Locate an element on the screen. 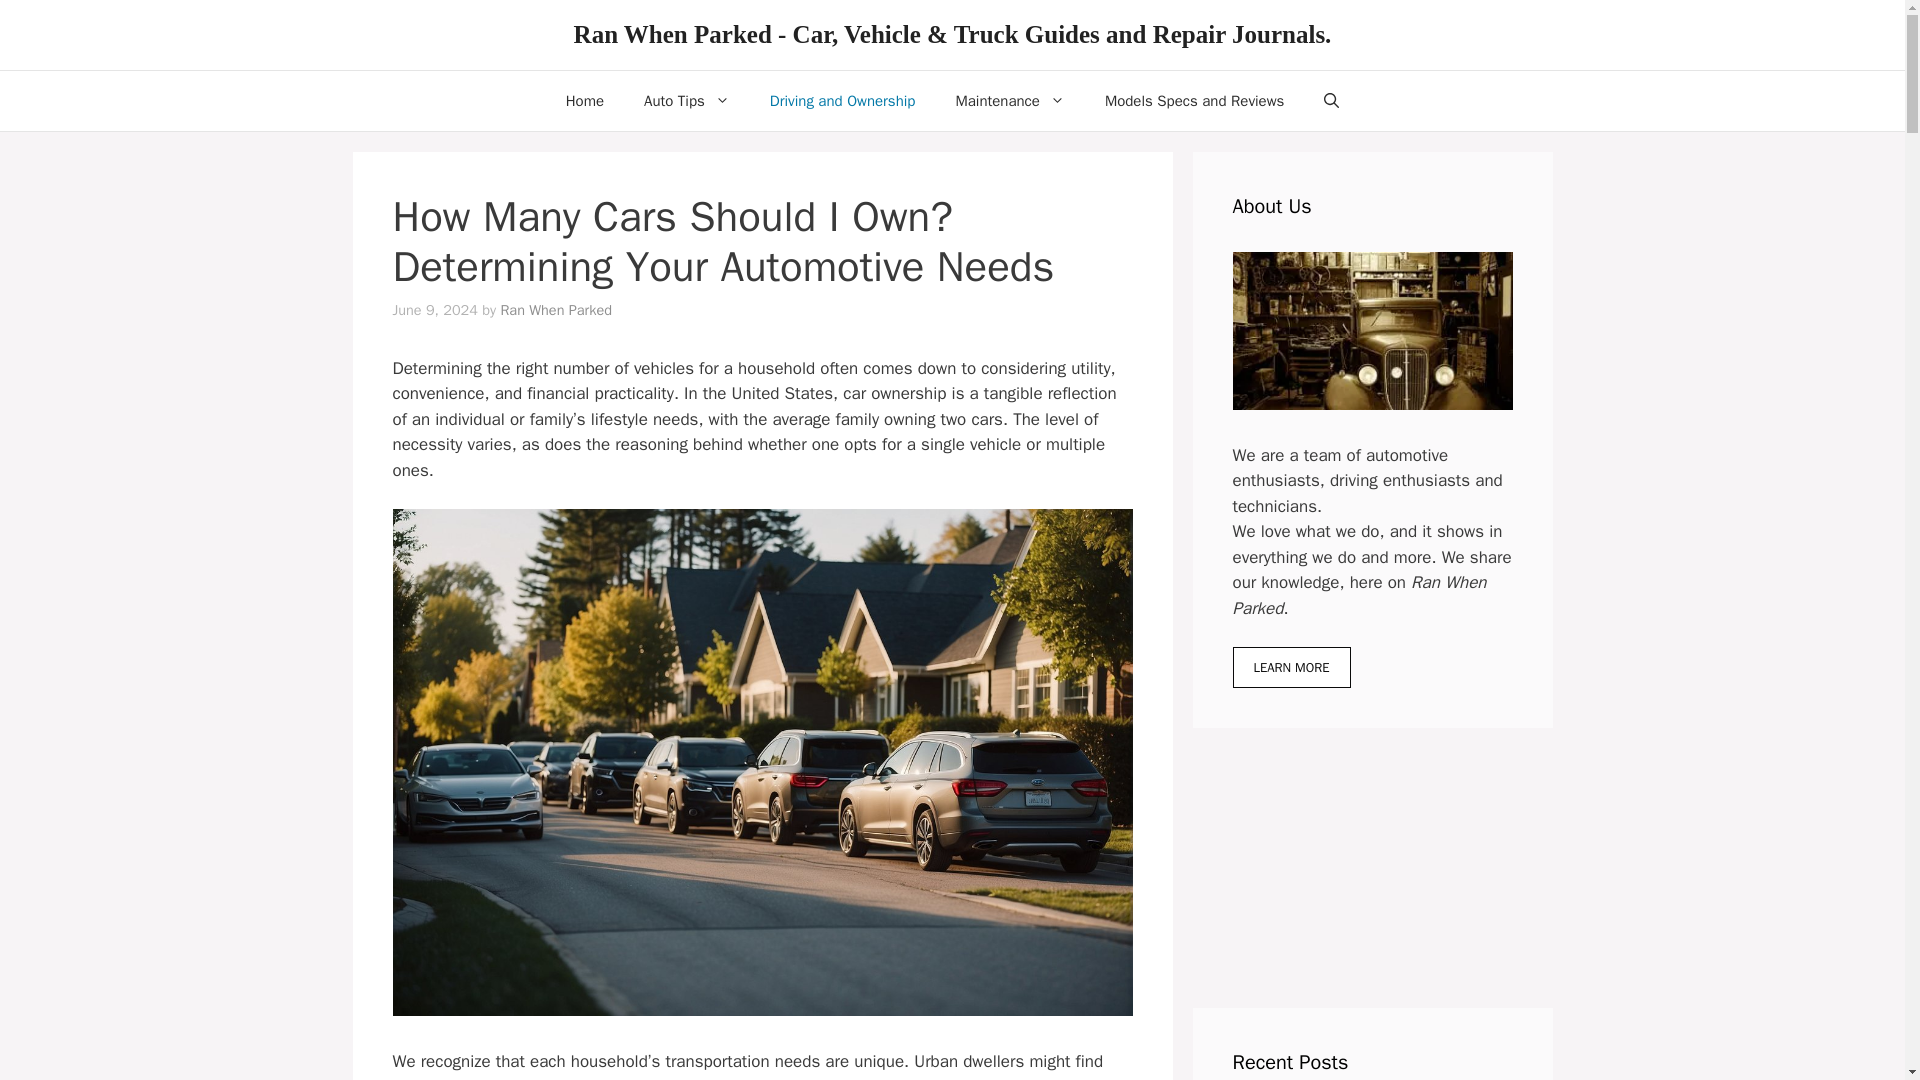 The height and width of the screenshot is (1080, 1920). Home is located at coordinates (584, 100).